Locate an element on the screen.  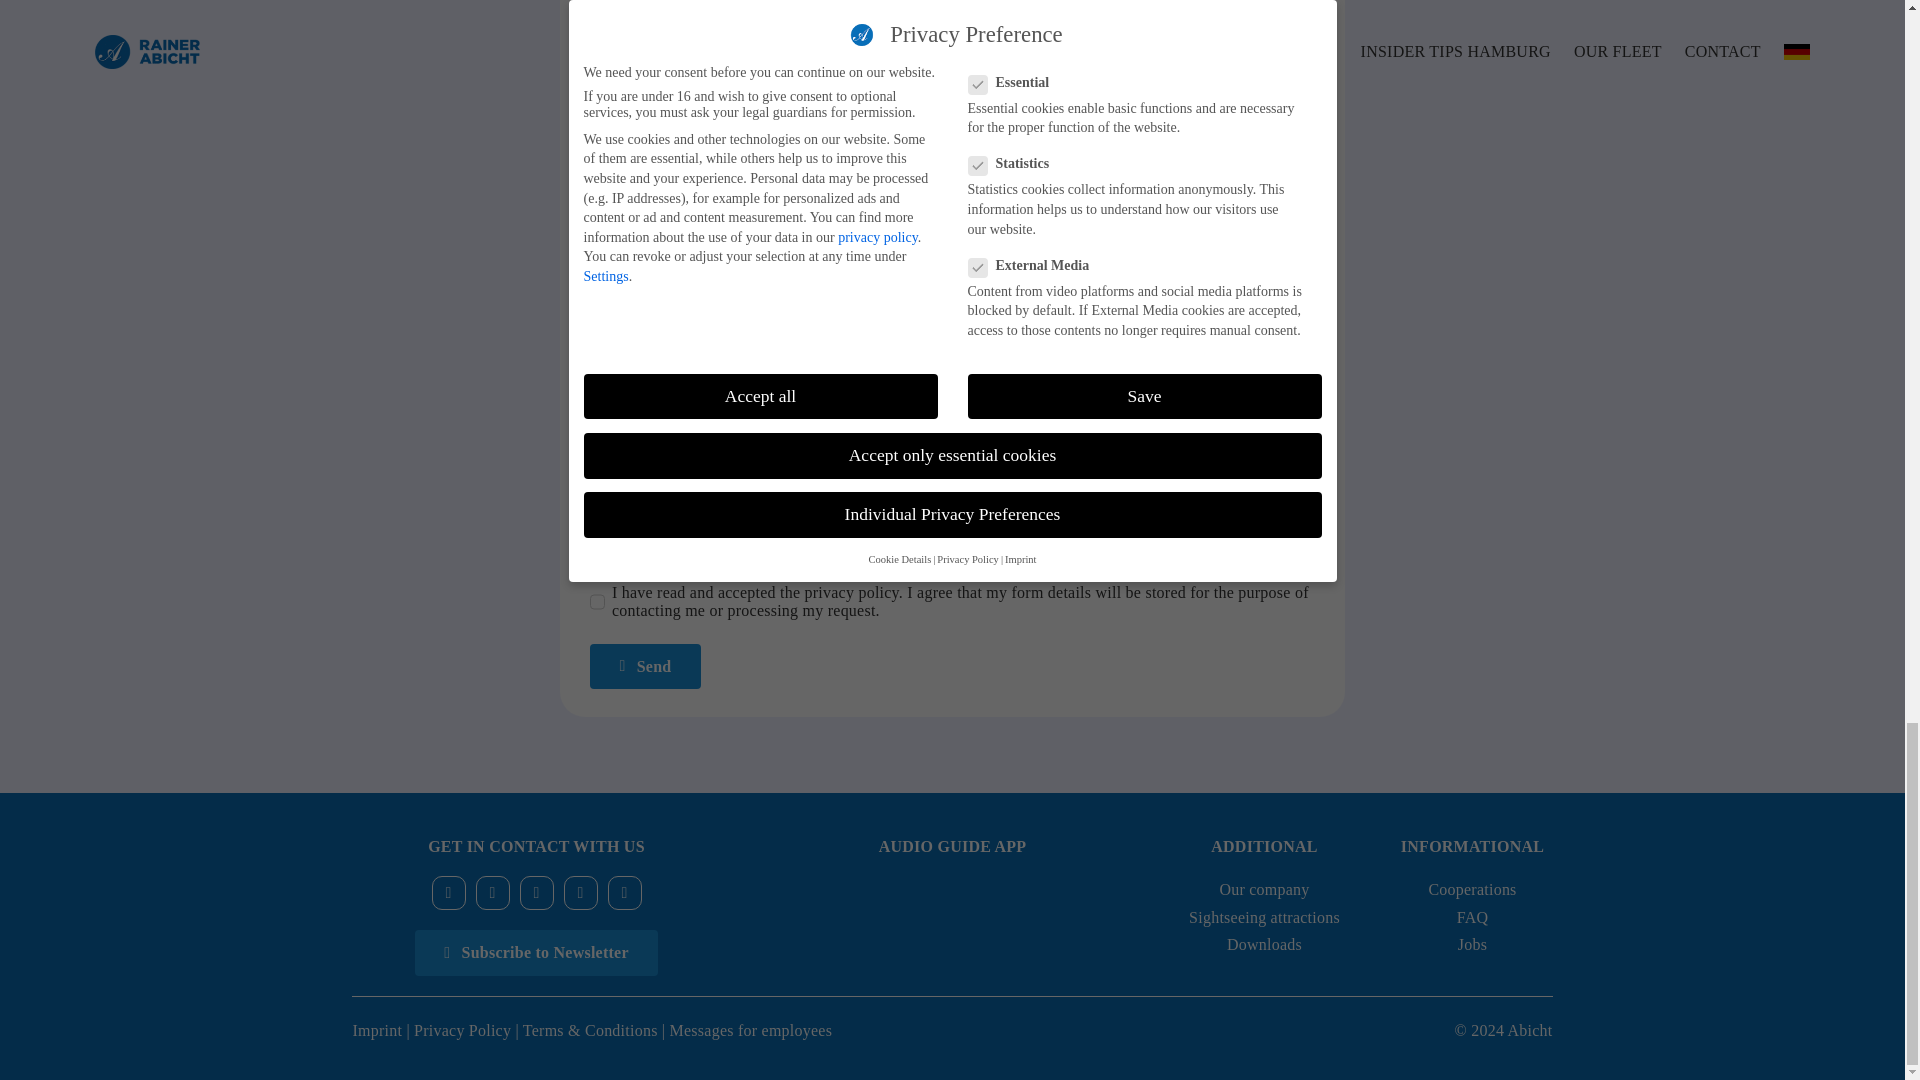
Downloads is located at coordinates (1264, 944).